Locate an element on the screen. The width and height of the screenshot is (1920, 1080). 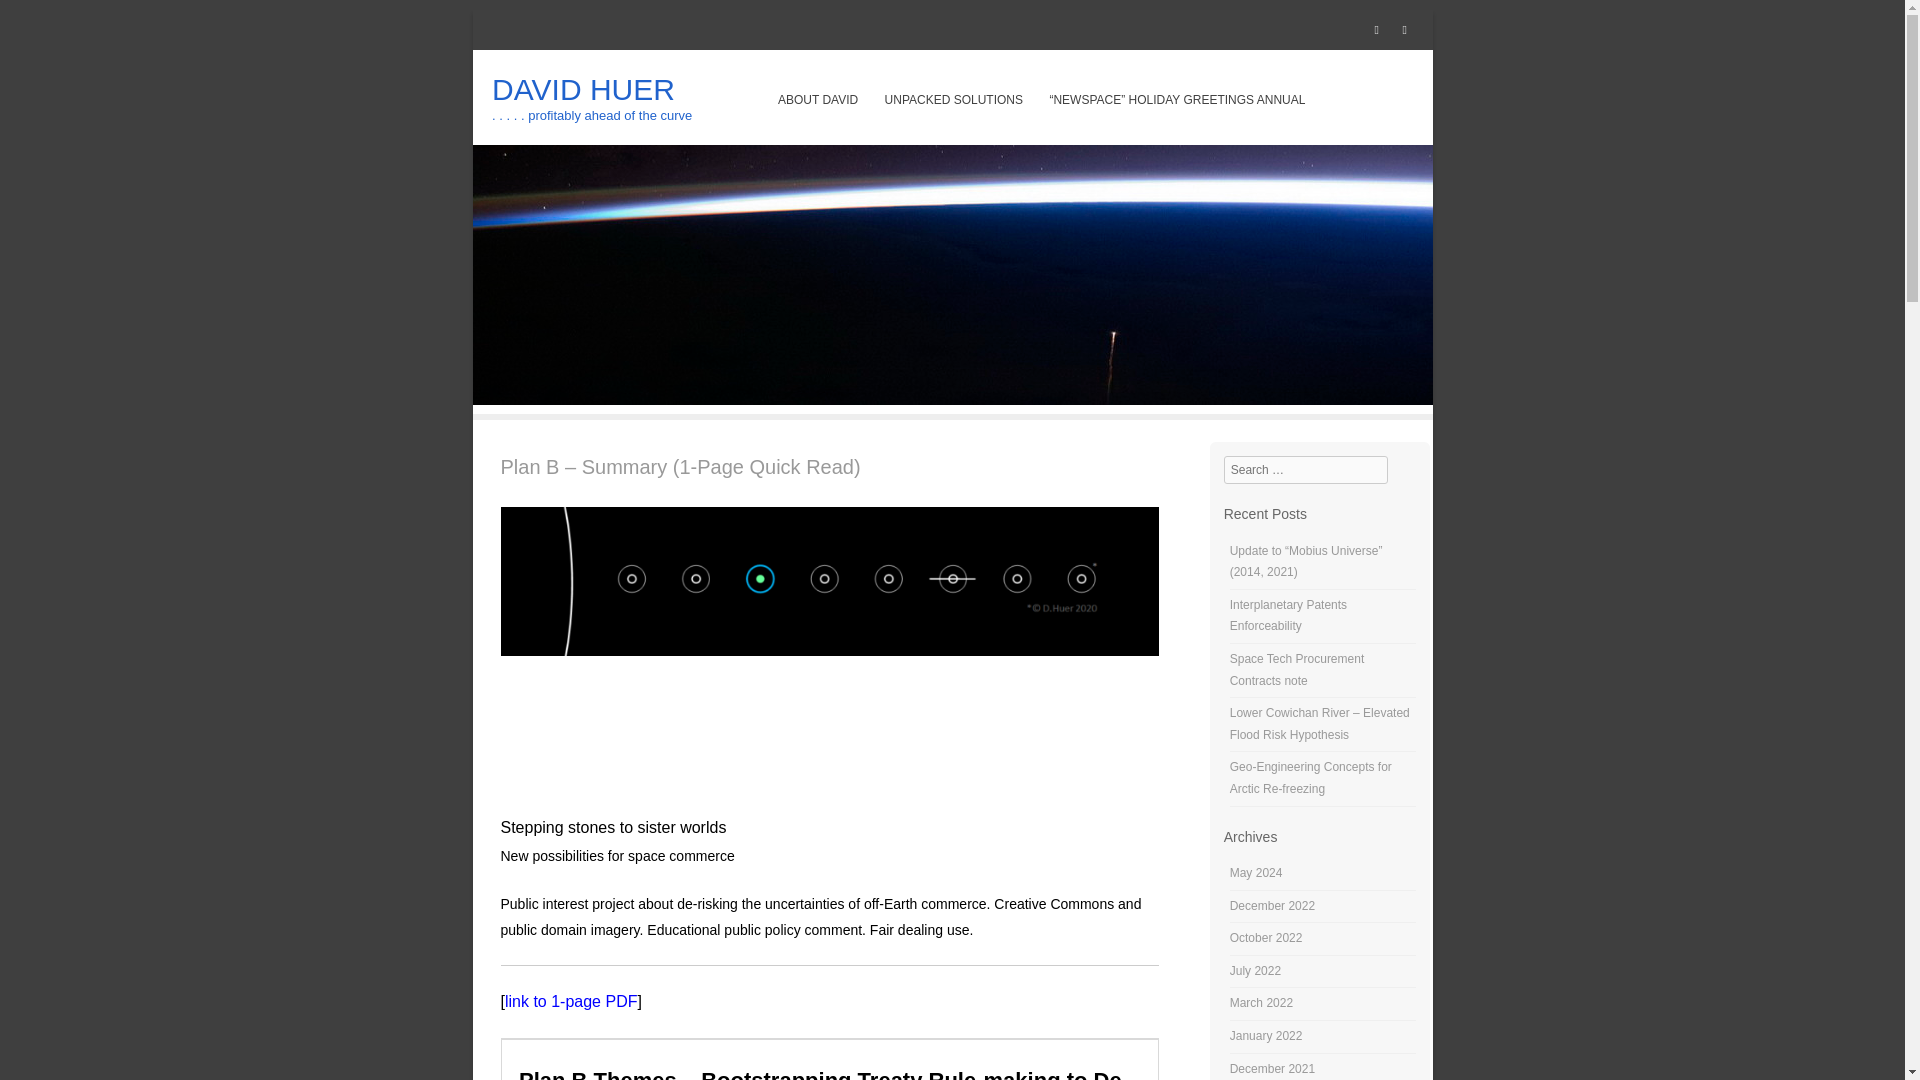
Geo-Engineering Concepts for Arctic Re-freezing is located at coordinates (1311, 778).